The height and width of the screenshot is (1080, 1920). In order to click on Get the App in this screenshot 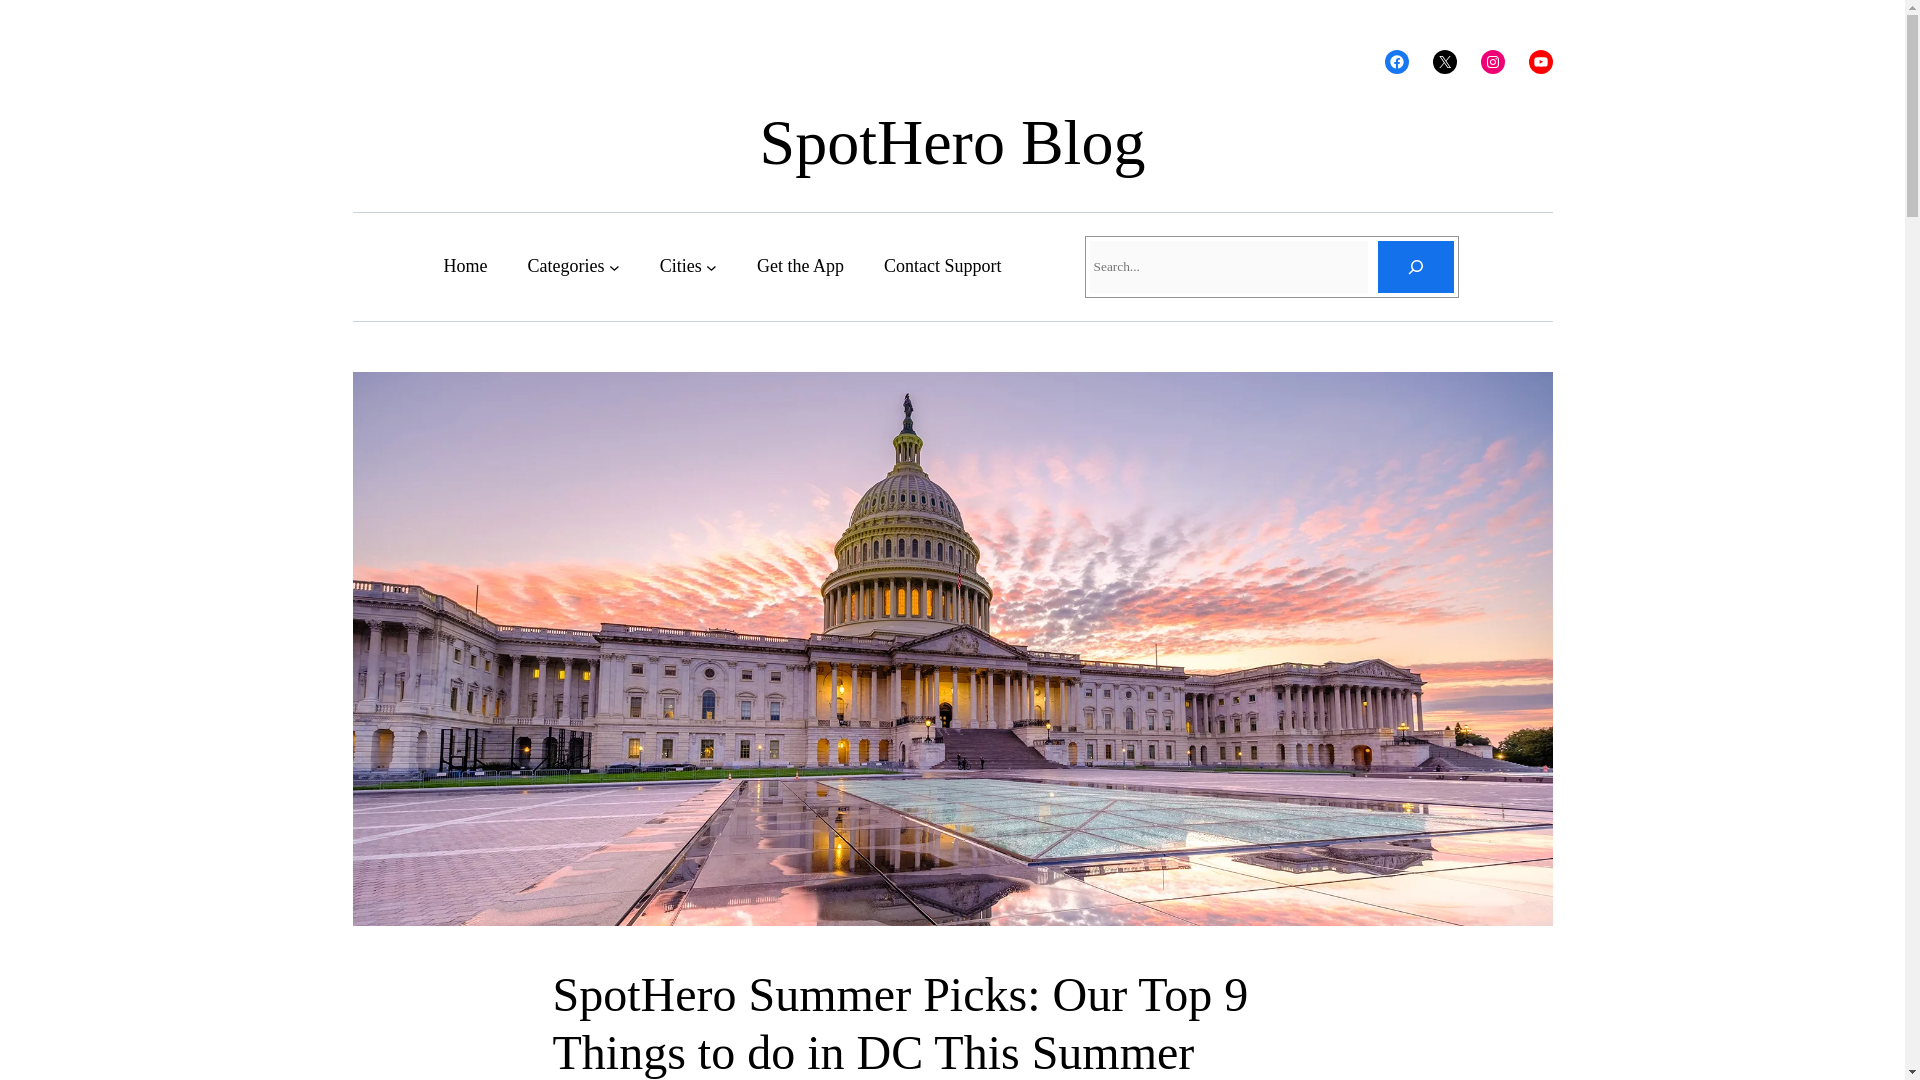, I will do `click(800, 266)`.